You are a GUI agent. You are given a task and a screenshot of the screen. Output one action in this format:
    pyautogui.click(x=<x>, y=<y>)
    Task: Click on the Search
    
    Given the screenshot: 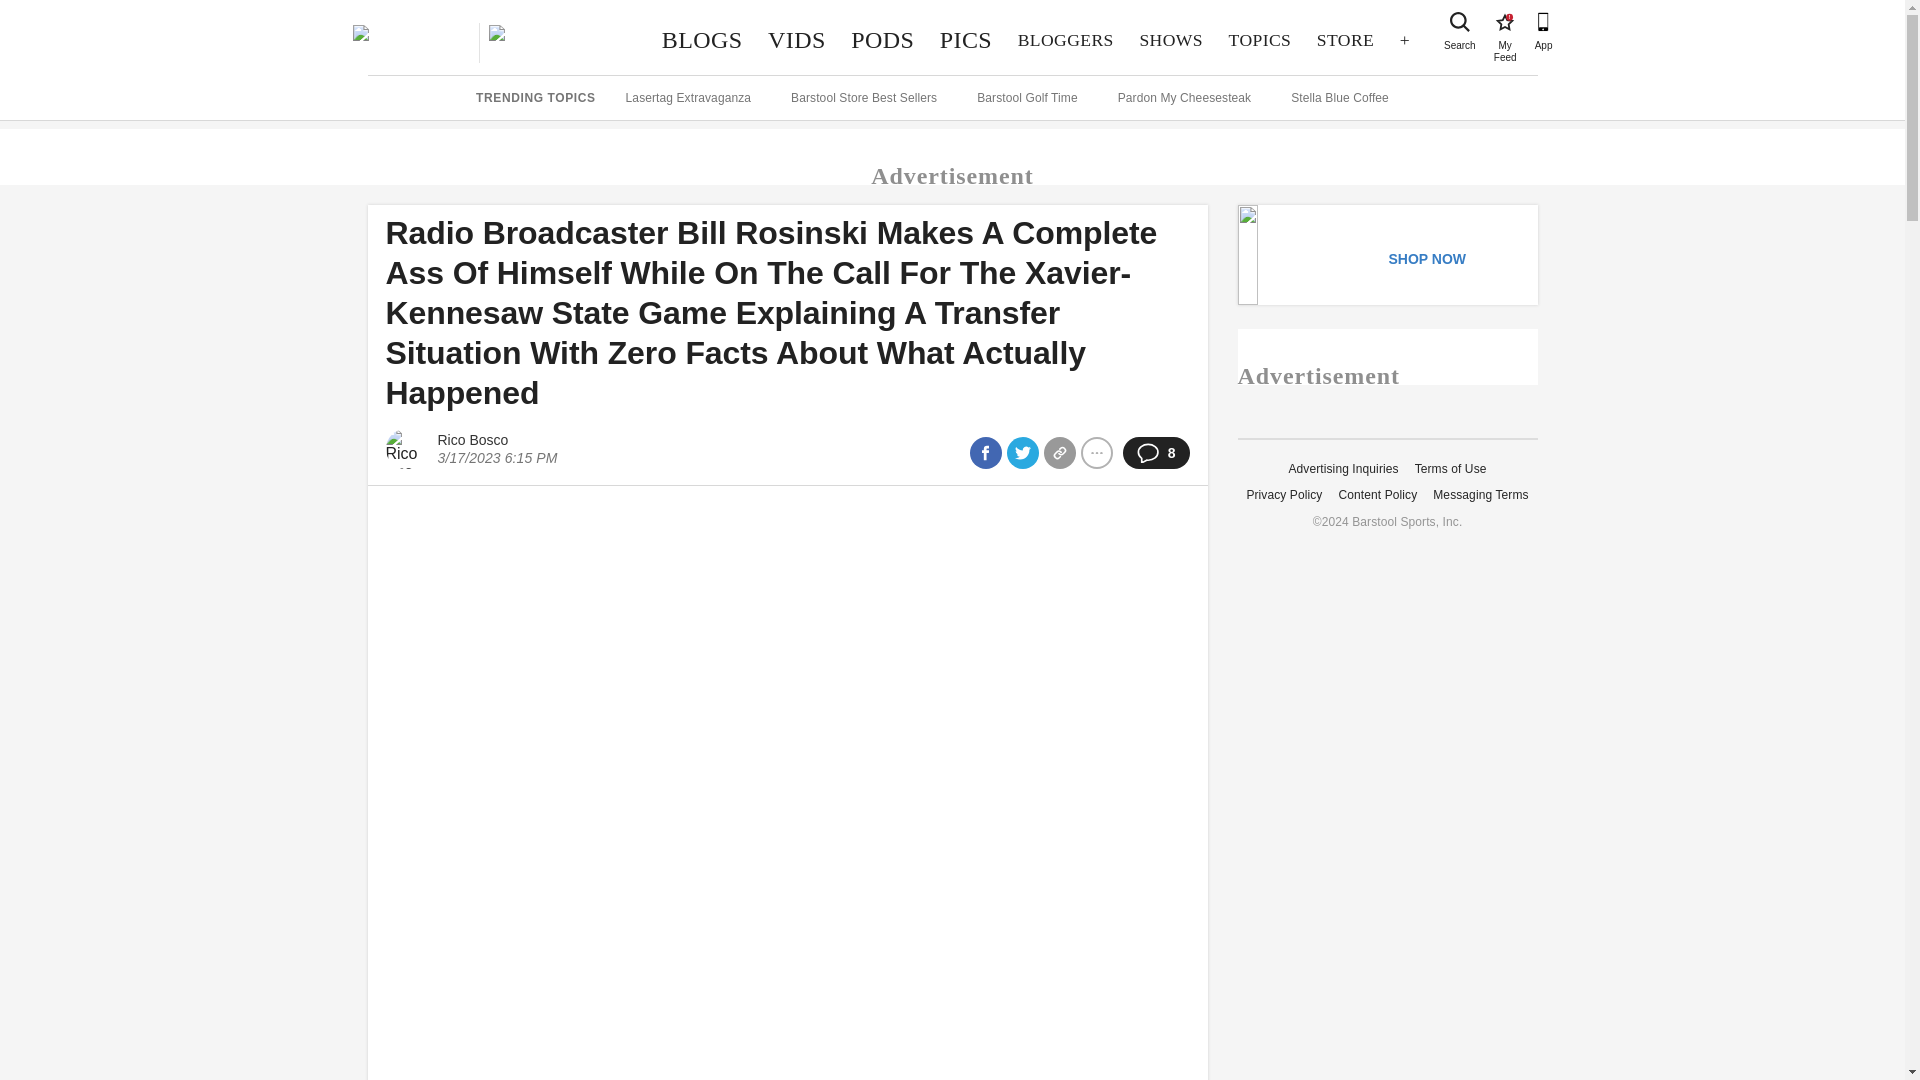 What is the action you would take?
    pyautogui.click(x=1460, y=22)
    